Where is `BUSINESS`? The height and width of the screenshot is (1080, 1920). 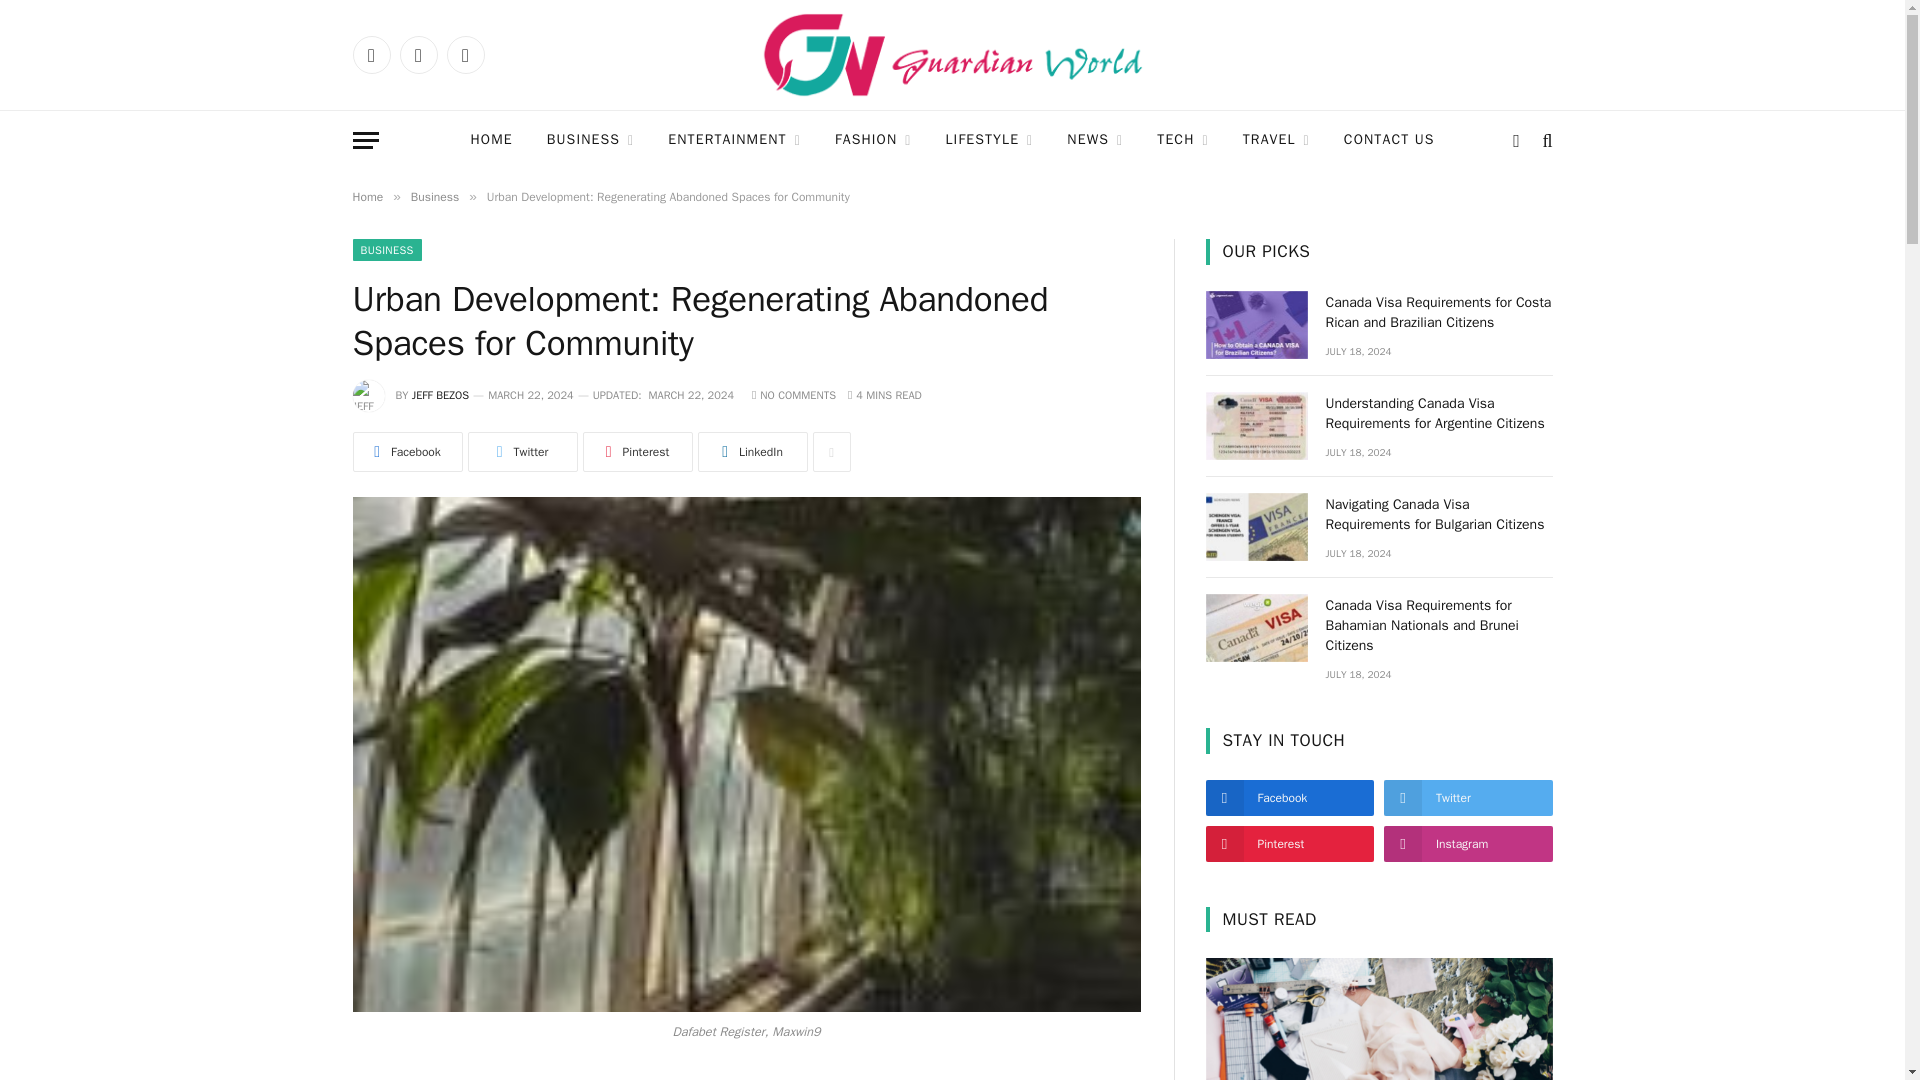
BUSINESS is located at coordinates (590, 140).